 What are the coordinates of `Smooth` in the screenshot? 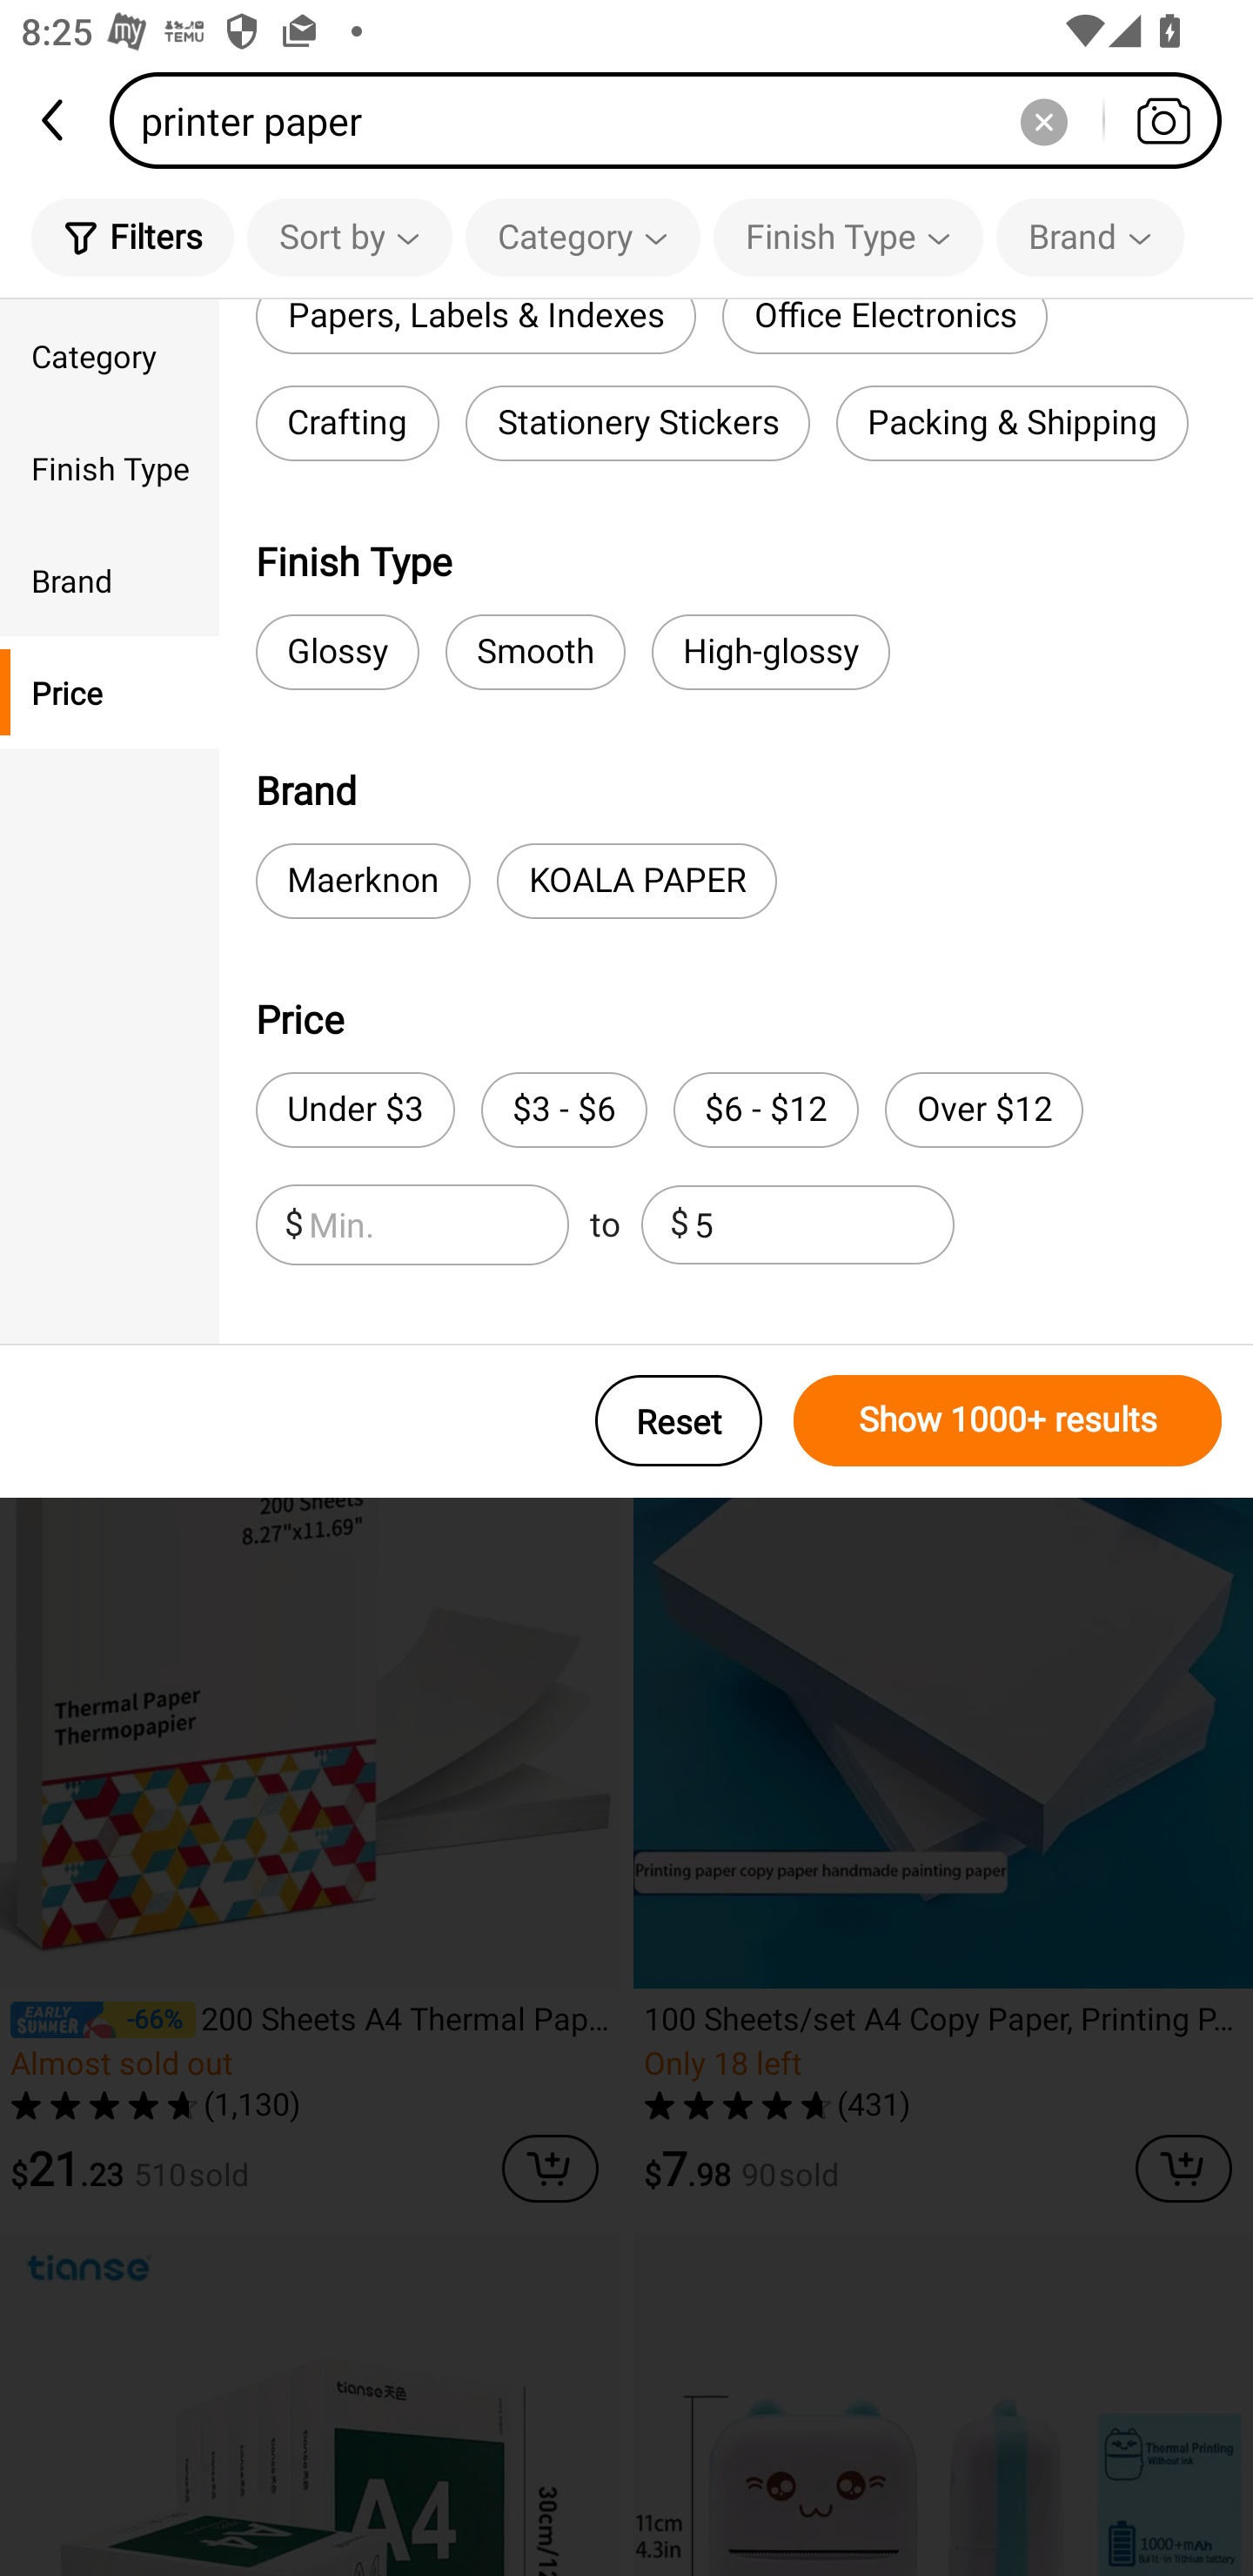 It's located at (535, 653).